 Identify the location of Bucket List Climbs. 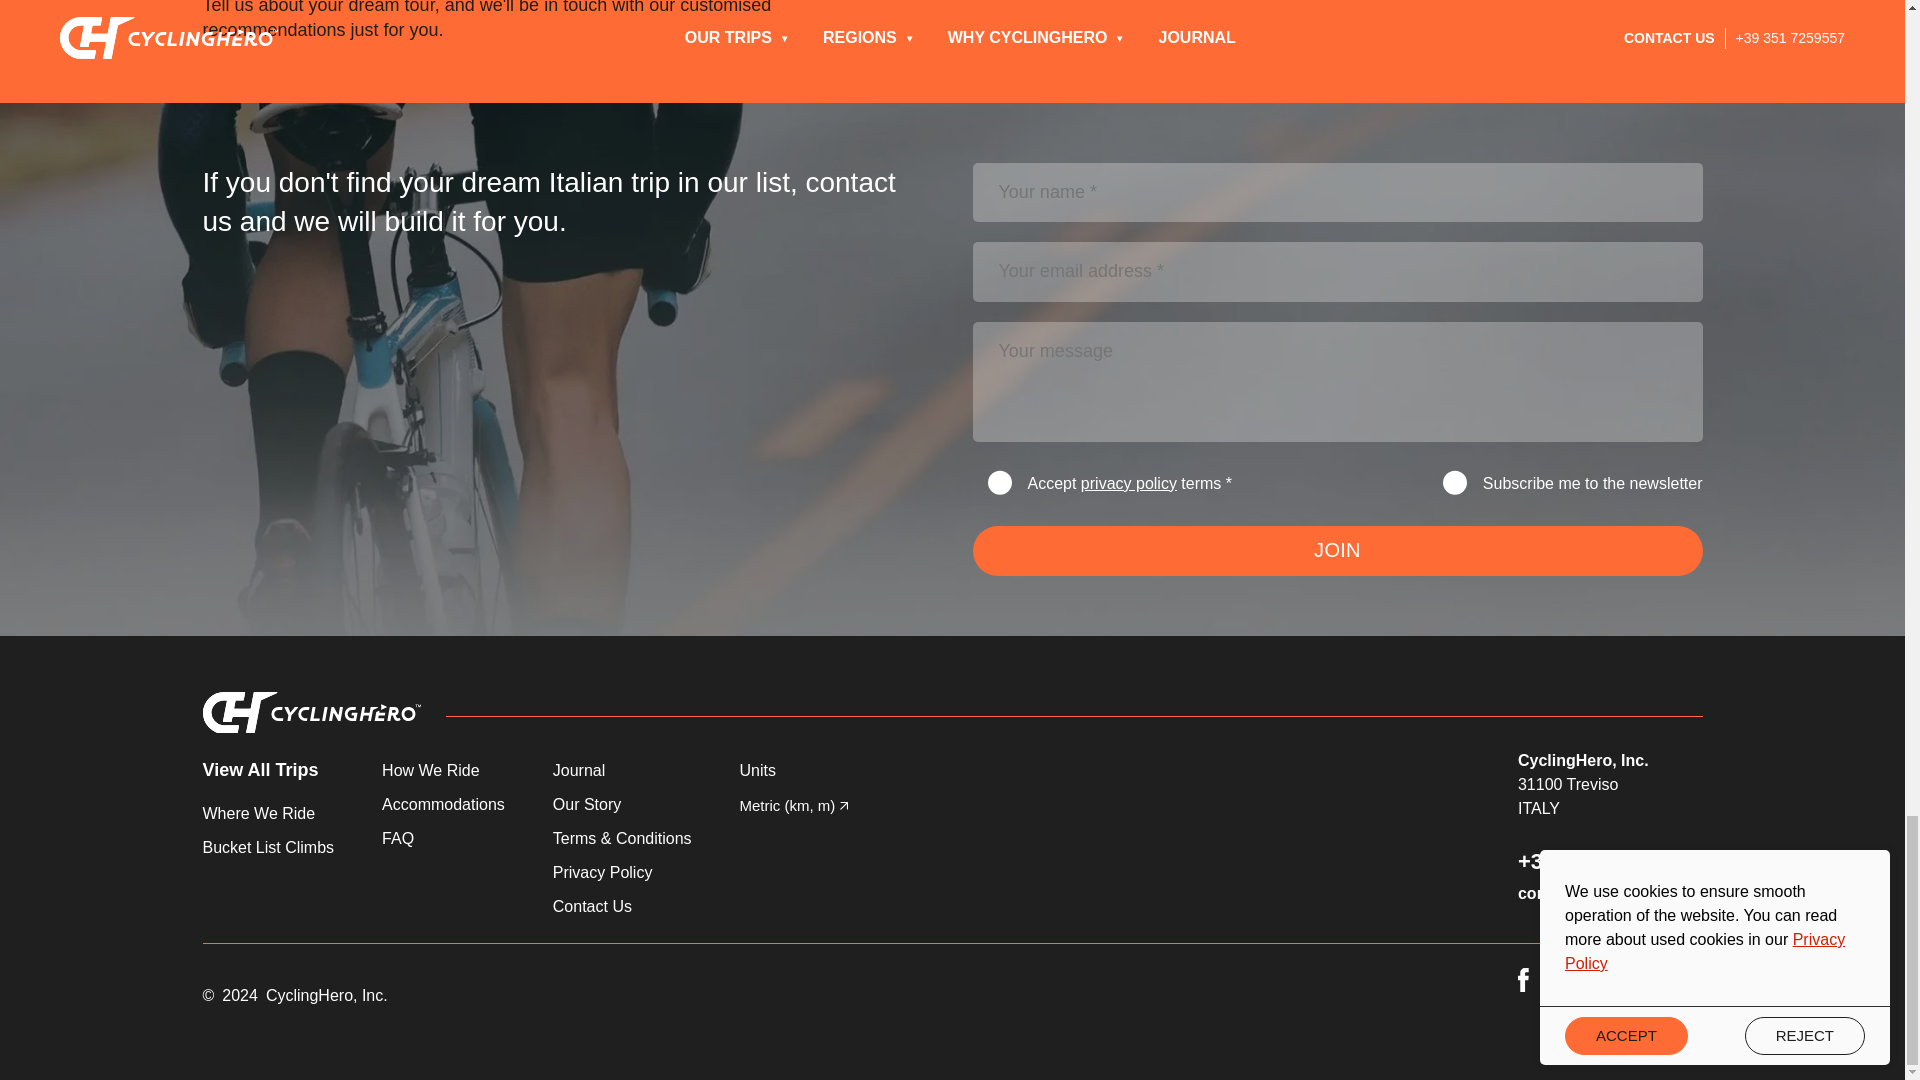
(268, 847).